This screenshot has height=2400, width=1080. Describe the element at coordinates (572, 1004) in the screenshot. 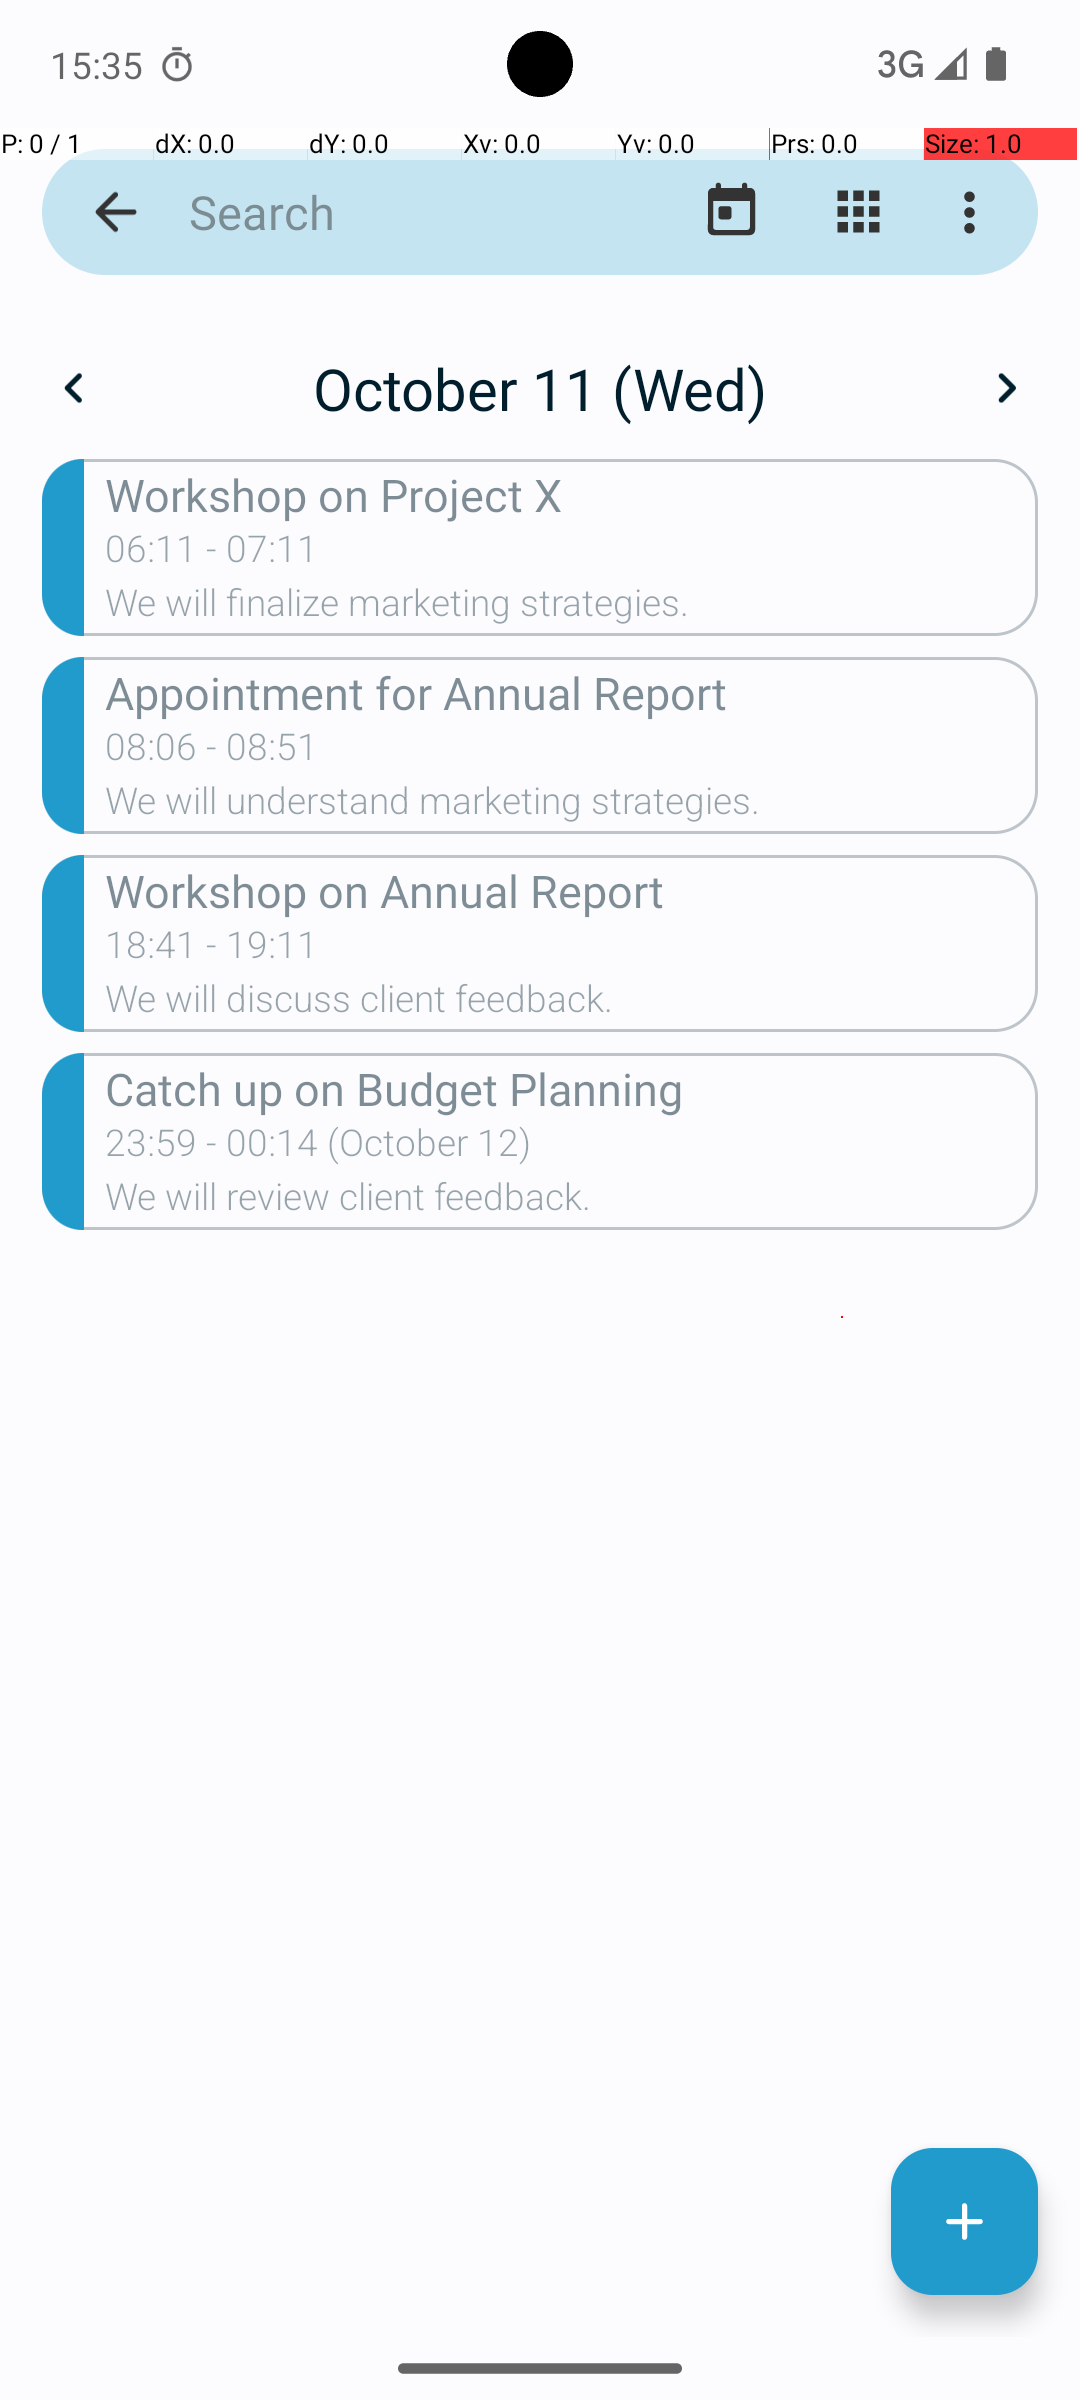

I see `We will discuss client feedback.` at that location.